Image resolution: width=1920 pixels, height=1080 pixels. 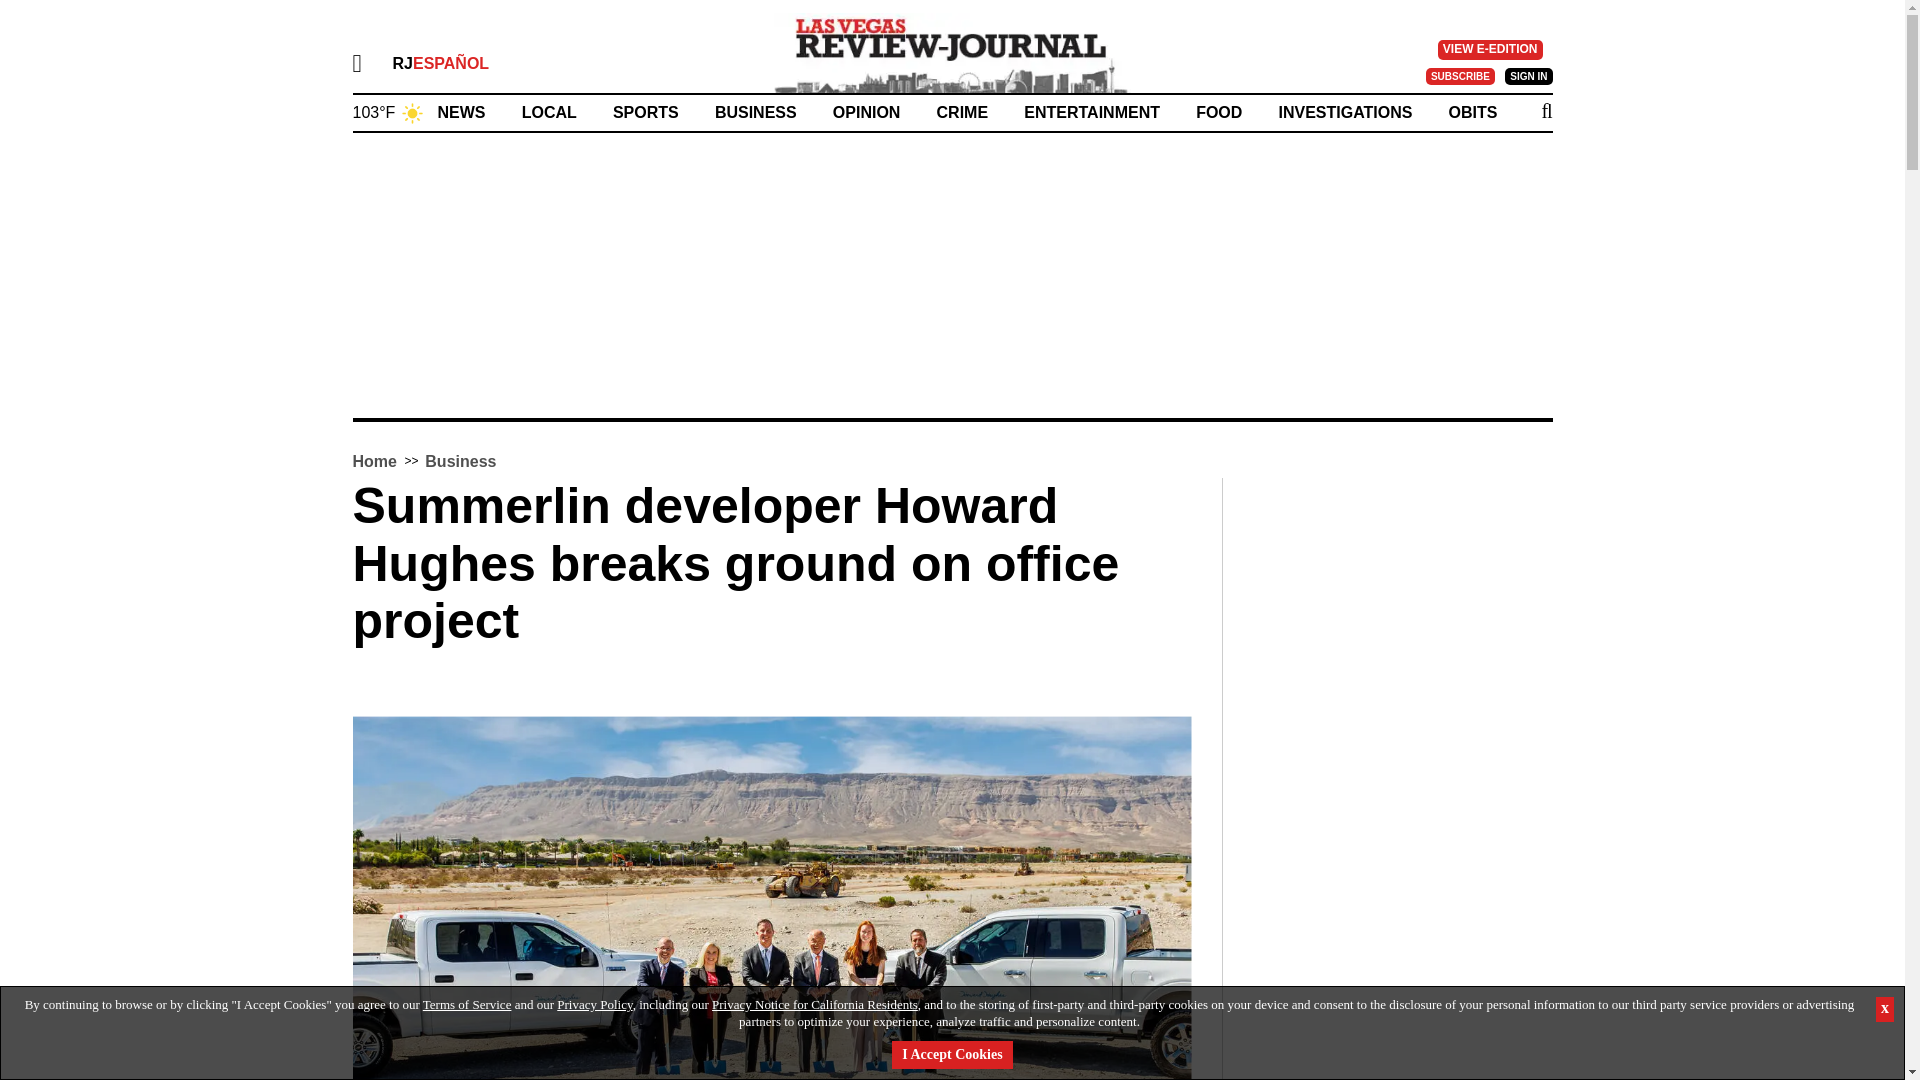 I want to click on Weather Forecast, so click(x=388, y=110).